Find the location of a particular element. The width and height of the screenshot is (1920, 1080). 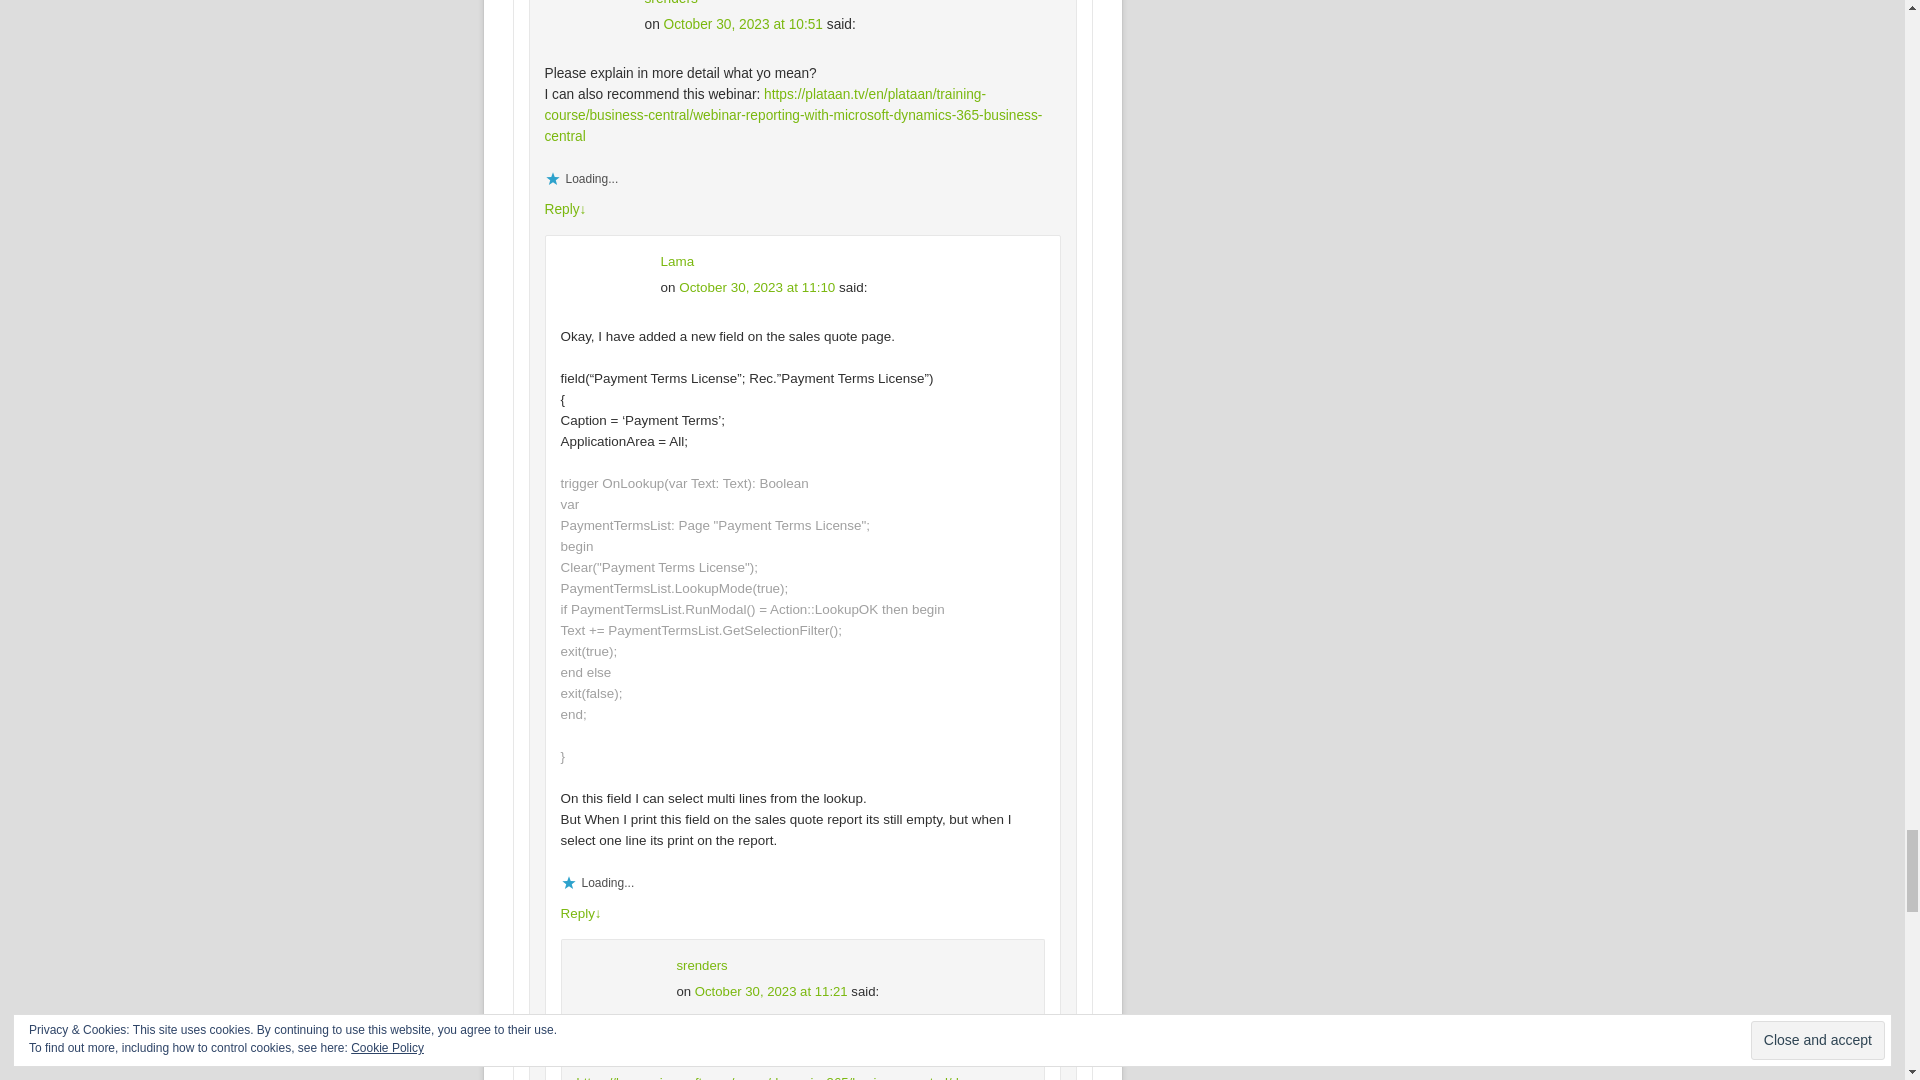

Lama is located at coordinates (676, 260).